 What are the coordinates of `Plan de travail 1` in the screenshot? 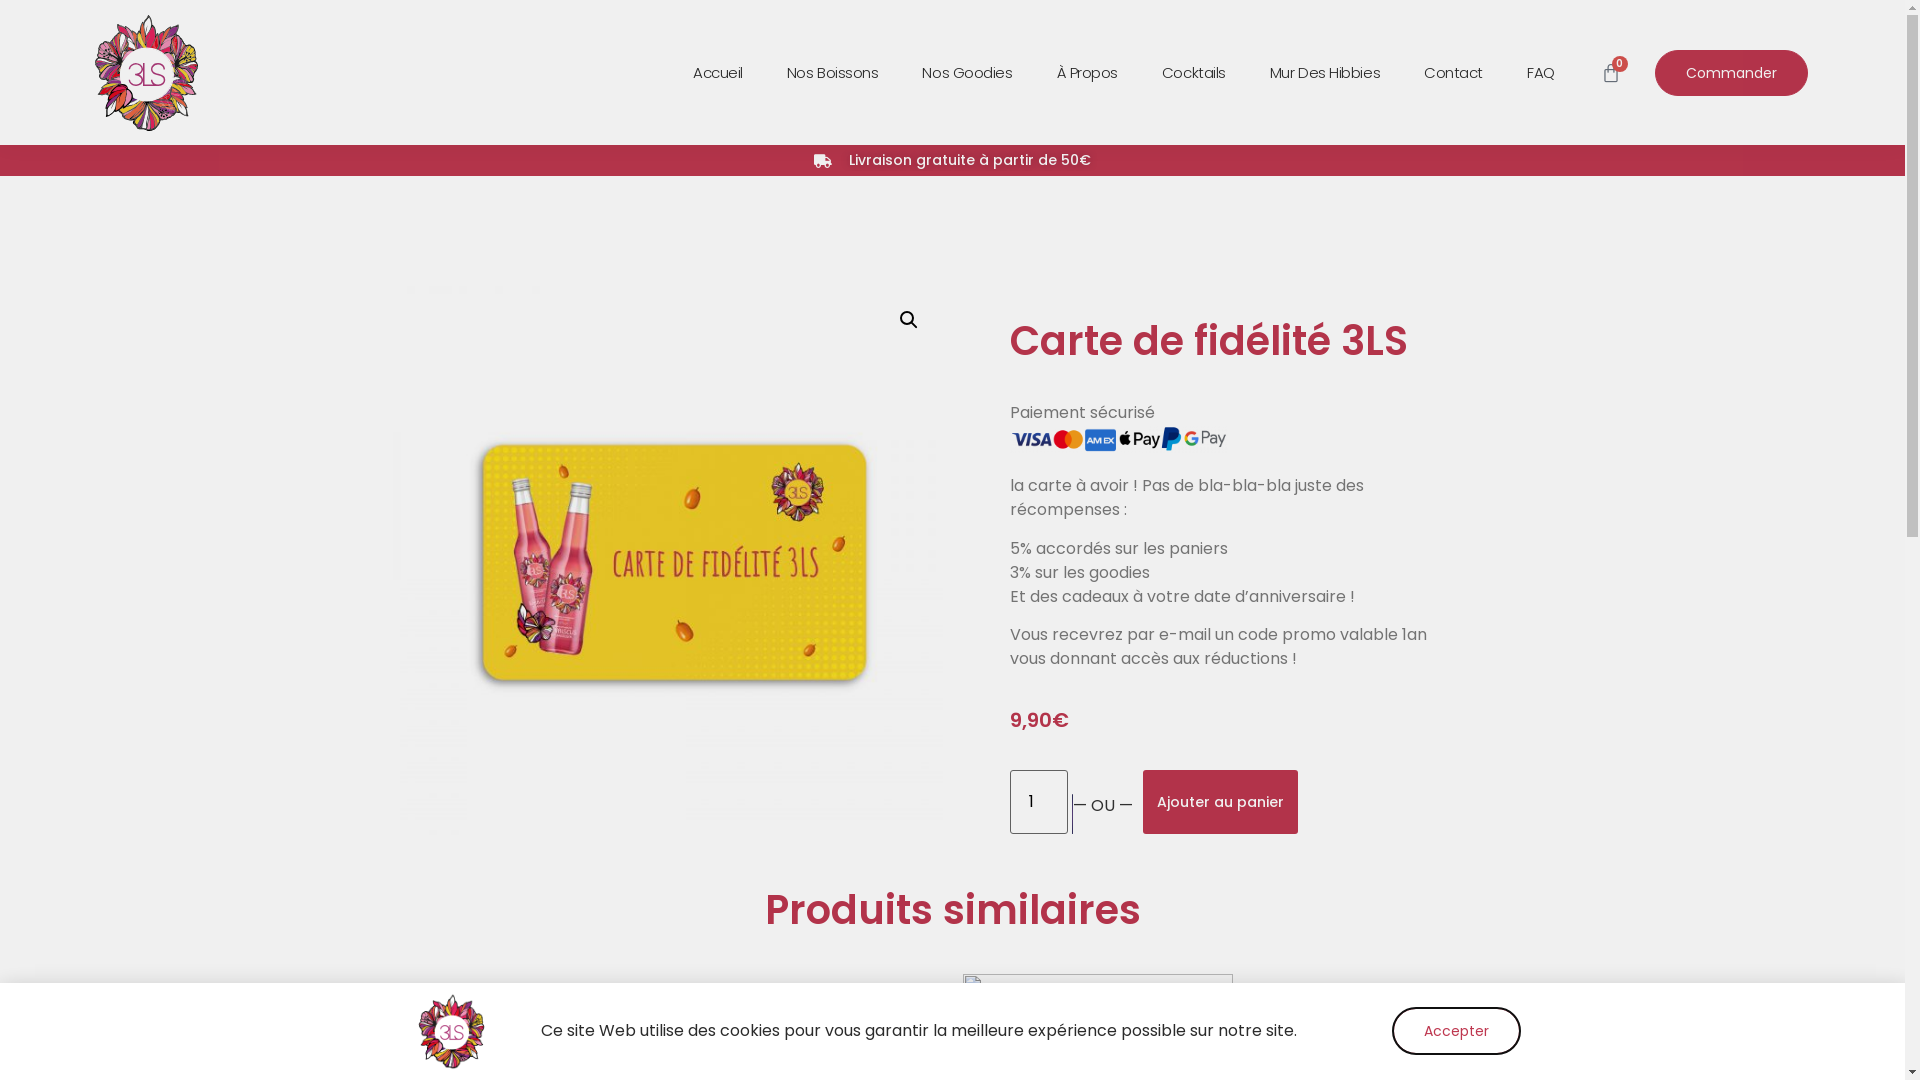 It's located at (667, 561).